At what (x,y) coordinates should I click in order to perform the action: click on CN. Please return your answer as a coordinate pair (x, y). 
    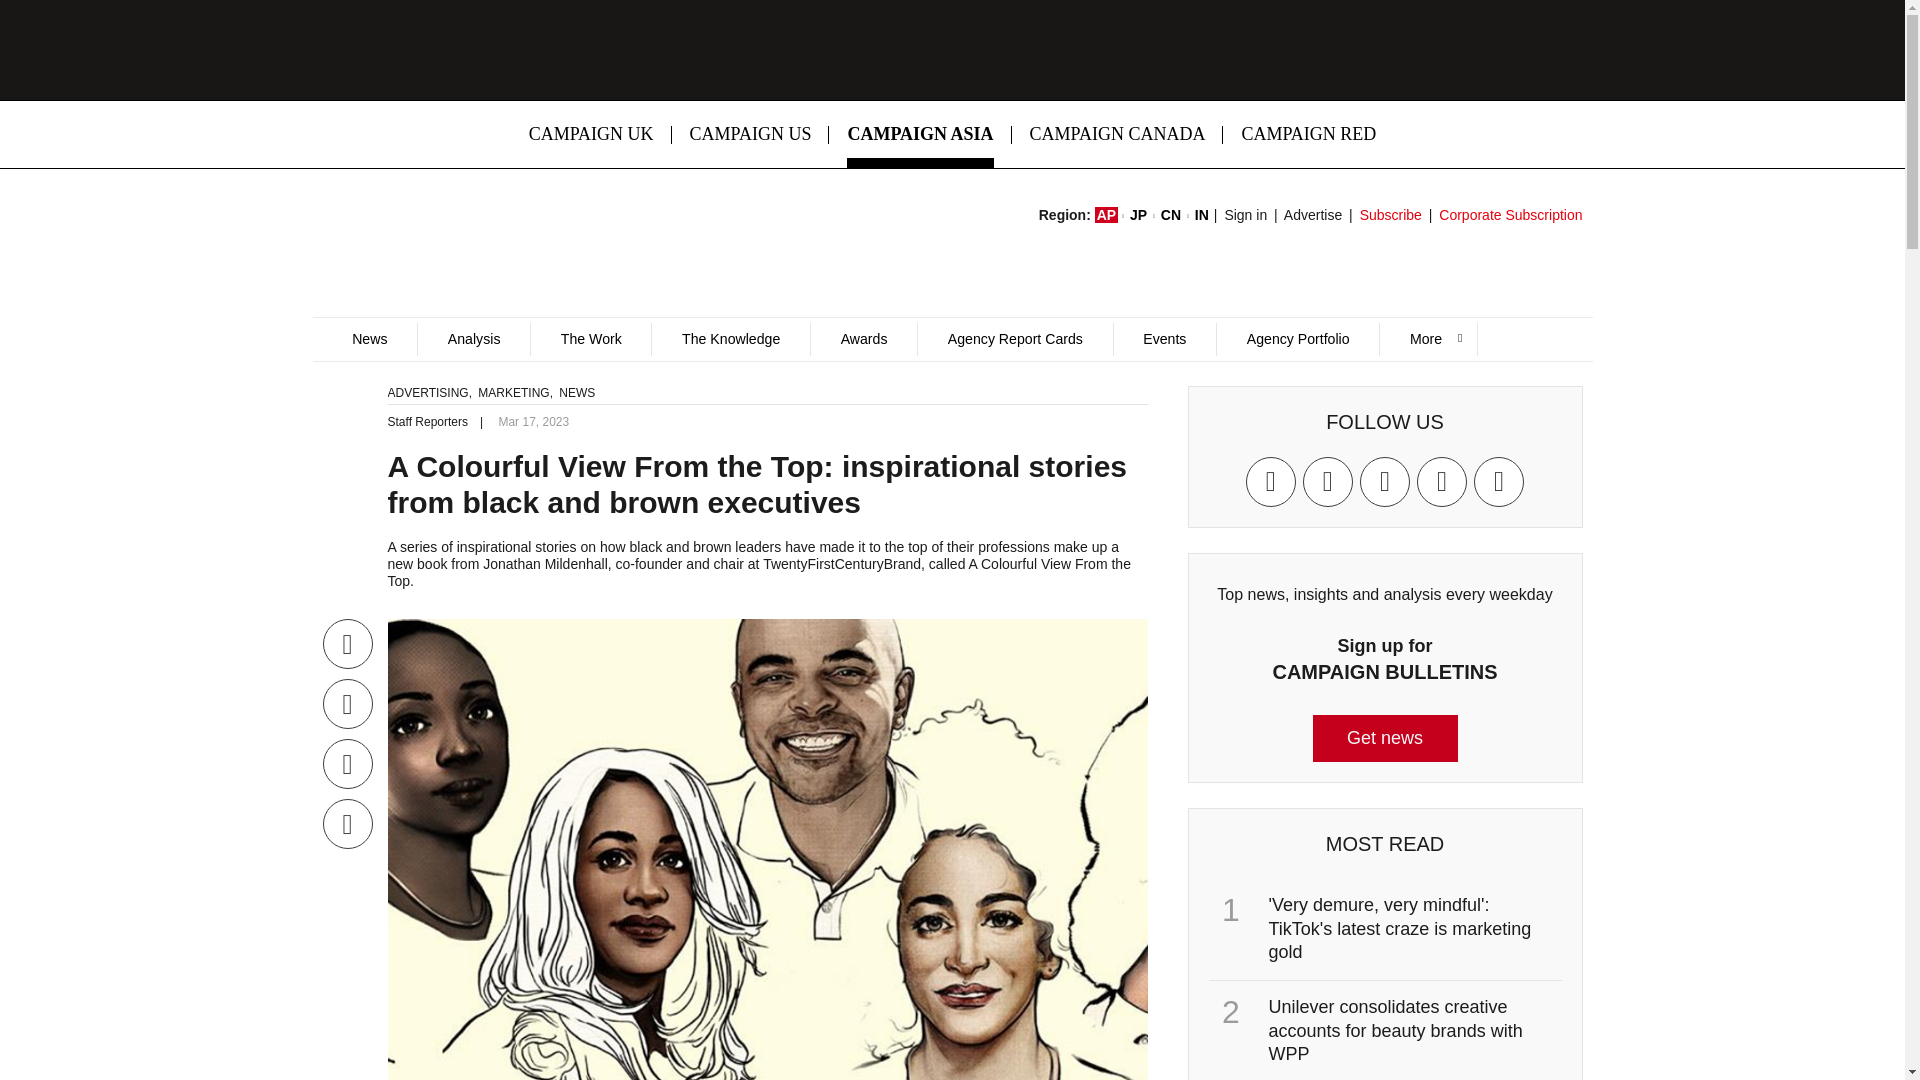
    Looking at the image, I should click on (1170, 214).